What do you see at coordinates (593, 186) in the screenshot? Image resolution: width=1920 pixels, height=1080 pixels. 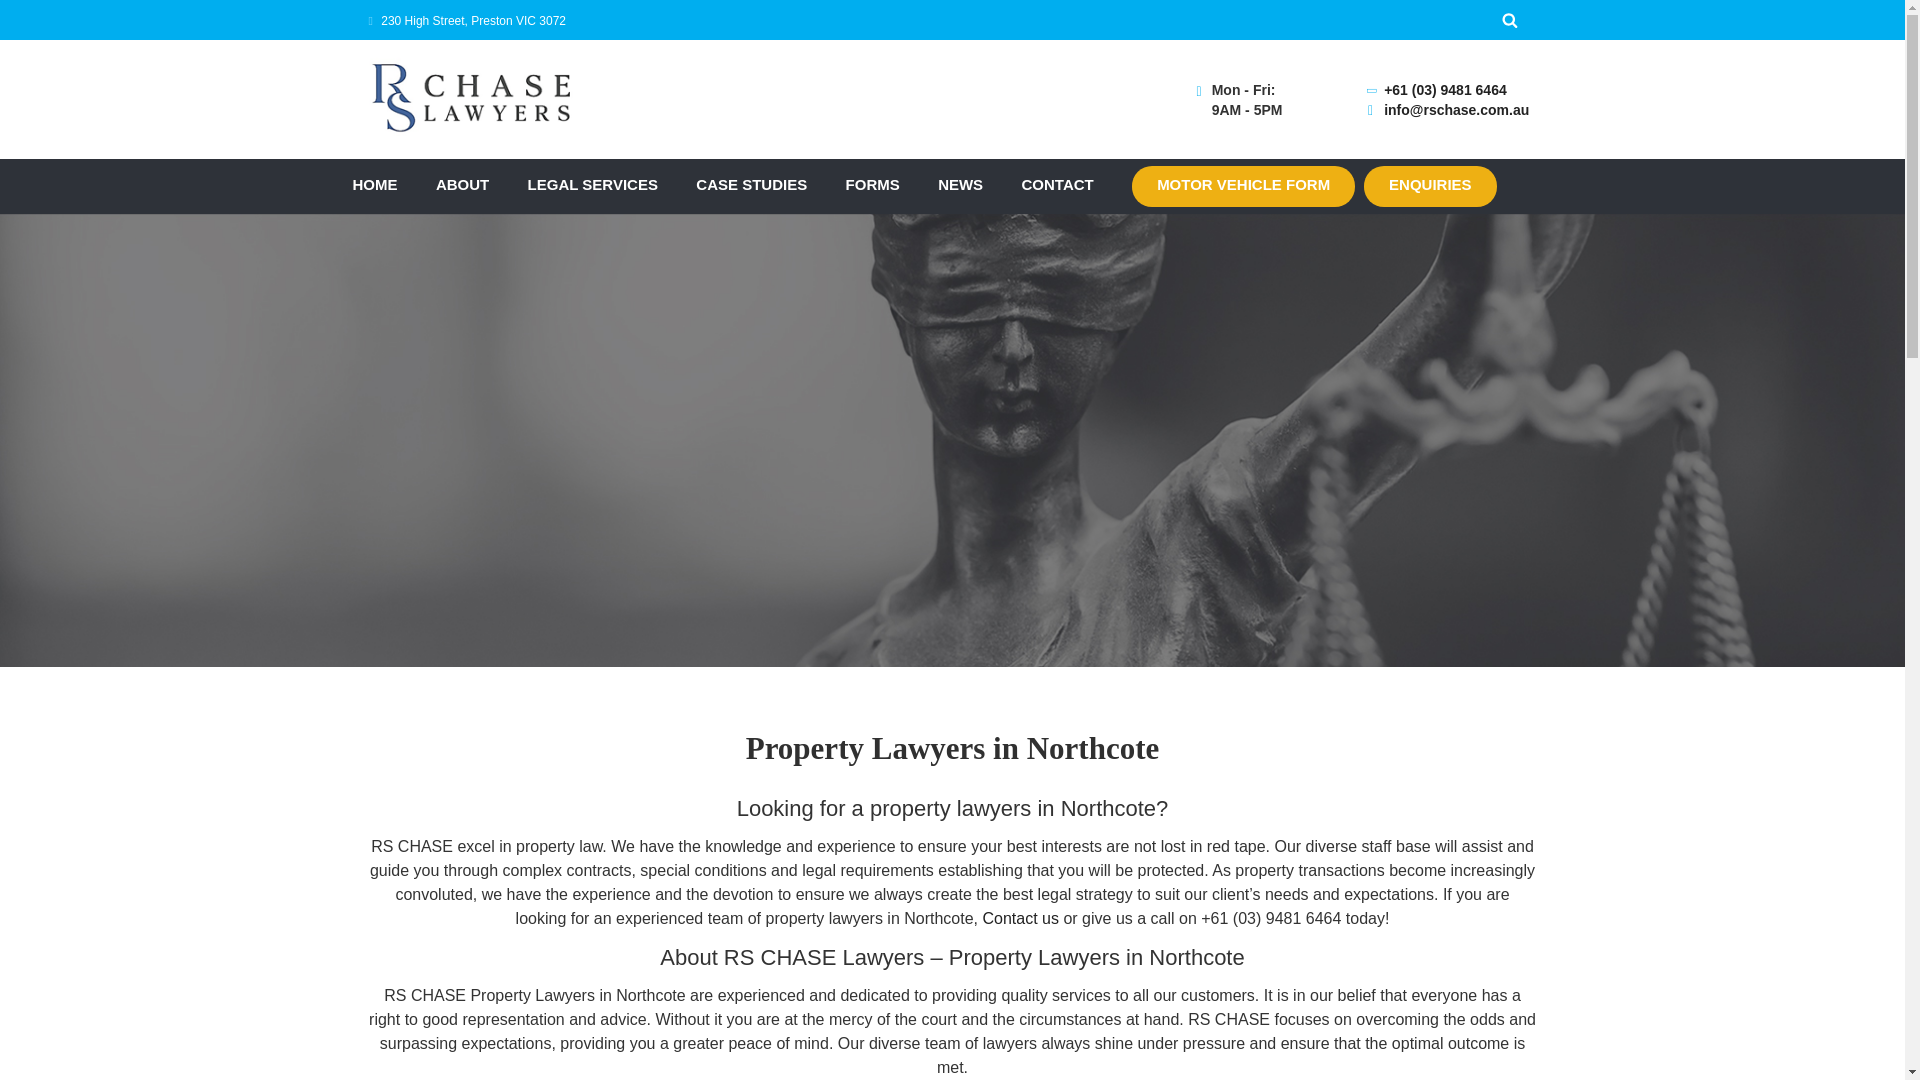 I see `LEGAL SERVICES` at bounding box center [593, 186].